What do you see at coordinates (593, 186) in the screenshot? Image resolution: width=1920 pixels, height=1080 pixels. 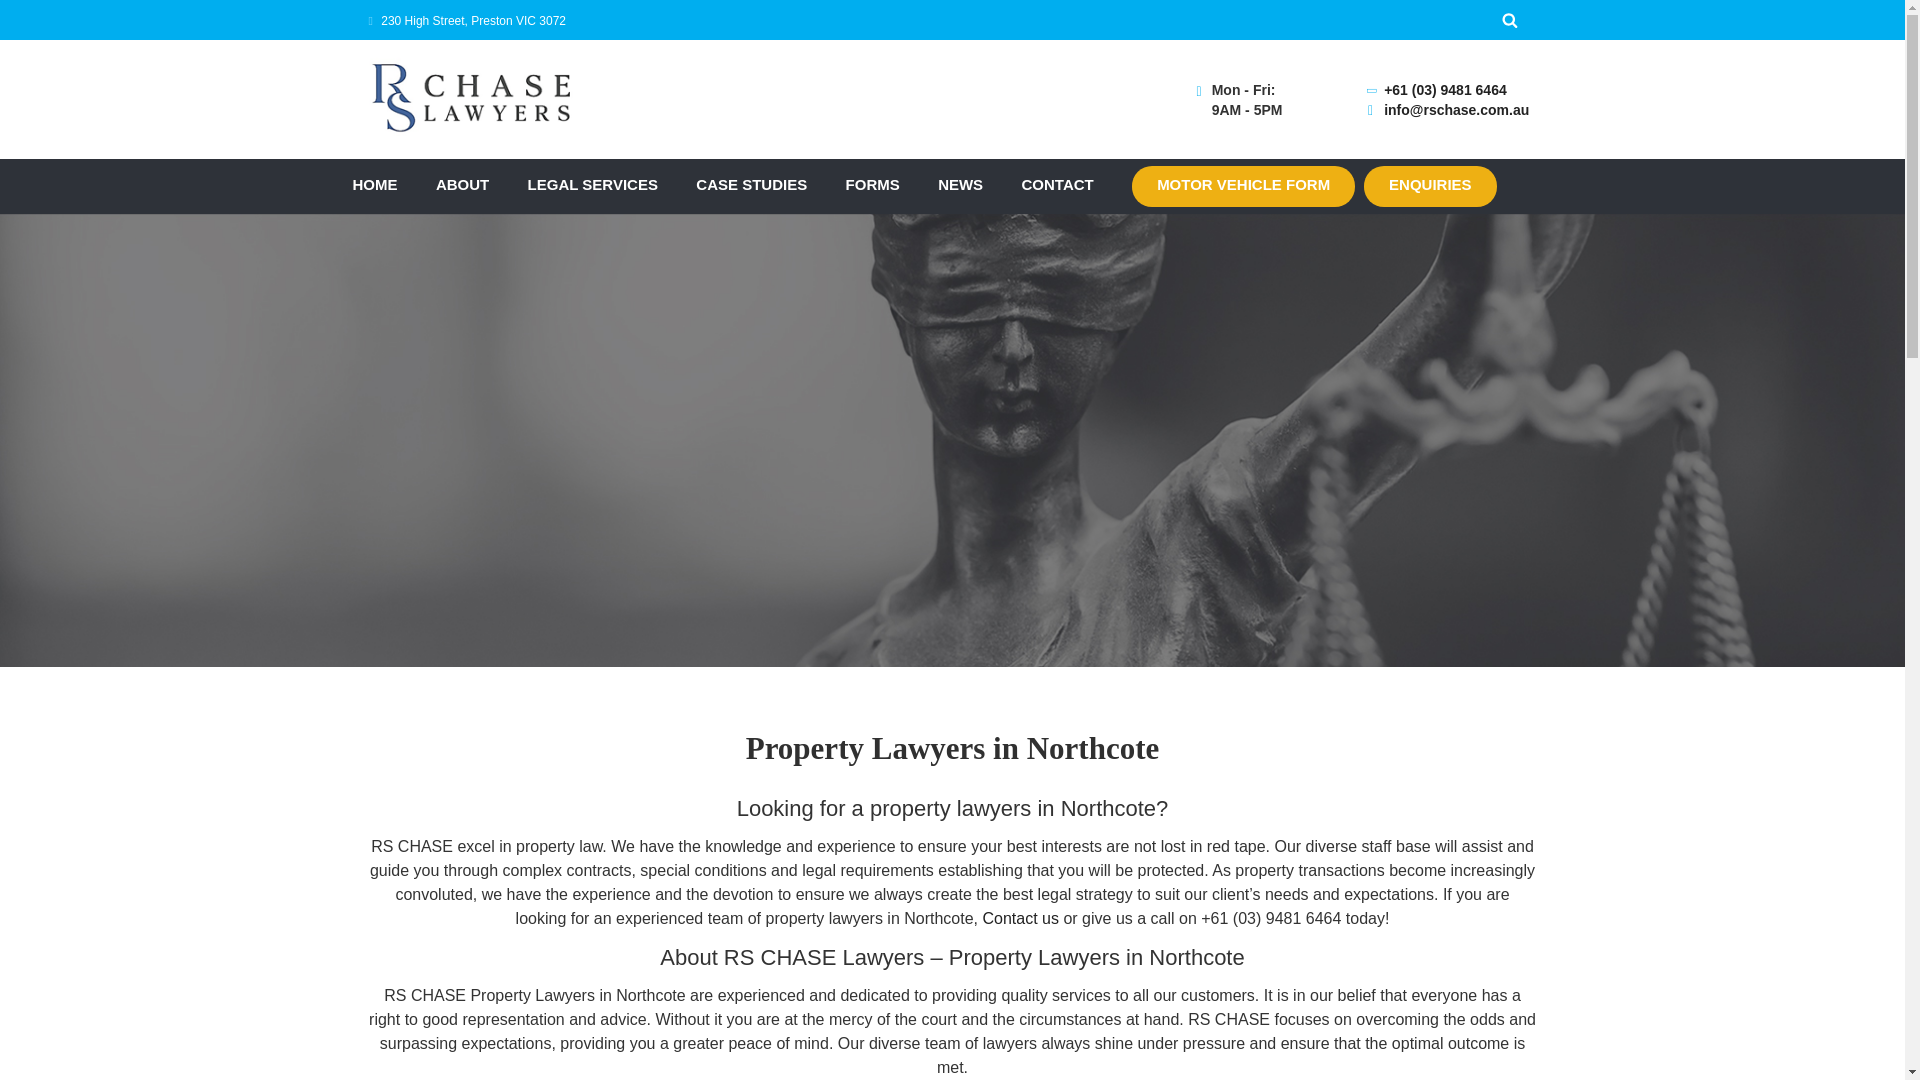 I see `LEGAL SERVICES` at bounding box center [593, 186].